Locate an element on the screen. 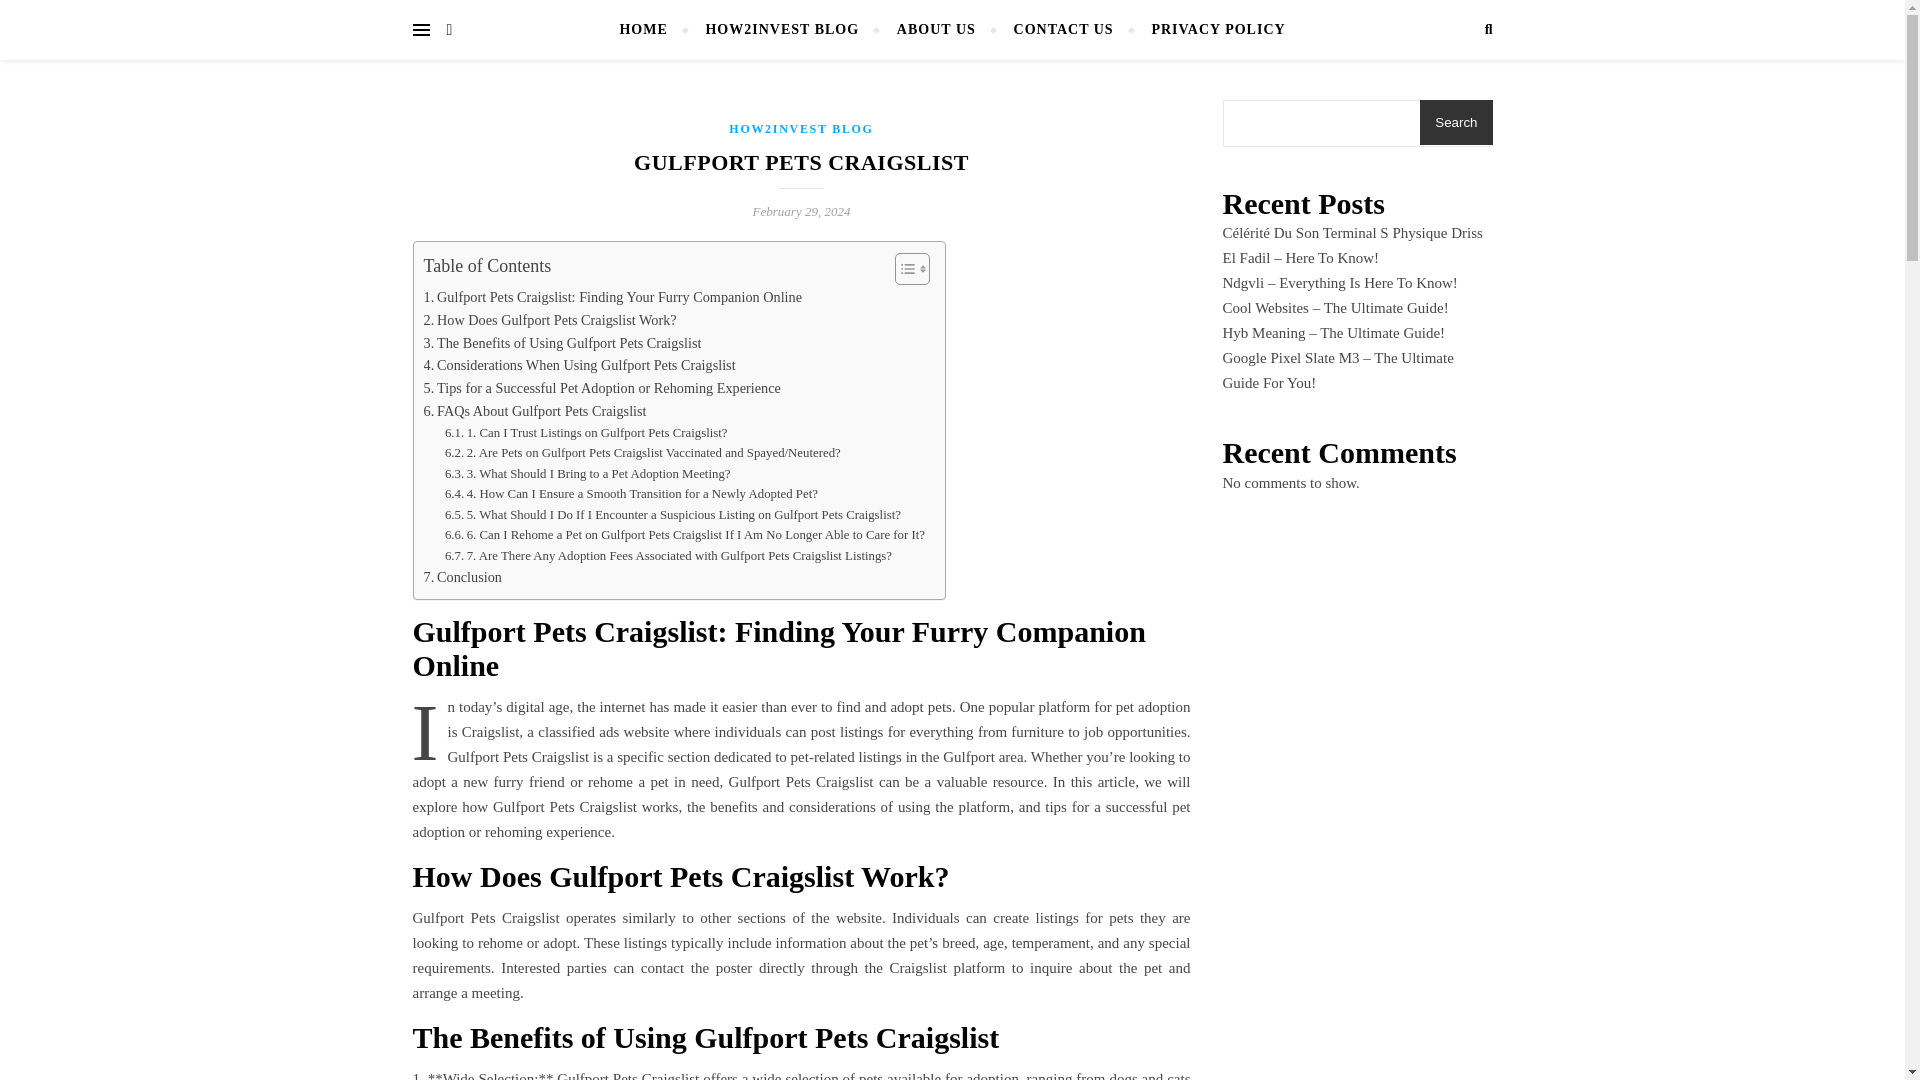 This screenshot has width=1920, height=1080. Tips for a Successful Pet Adoption or Rehoming Experience is located at coordinates (602, 388).